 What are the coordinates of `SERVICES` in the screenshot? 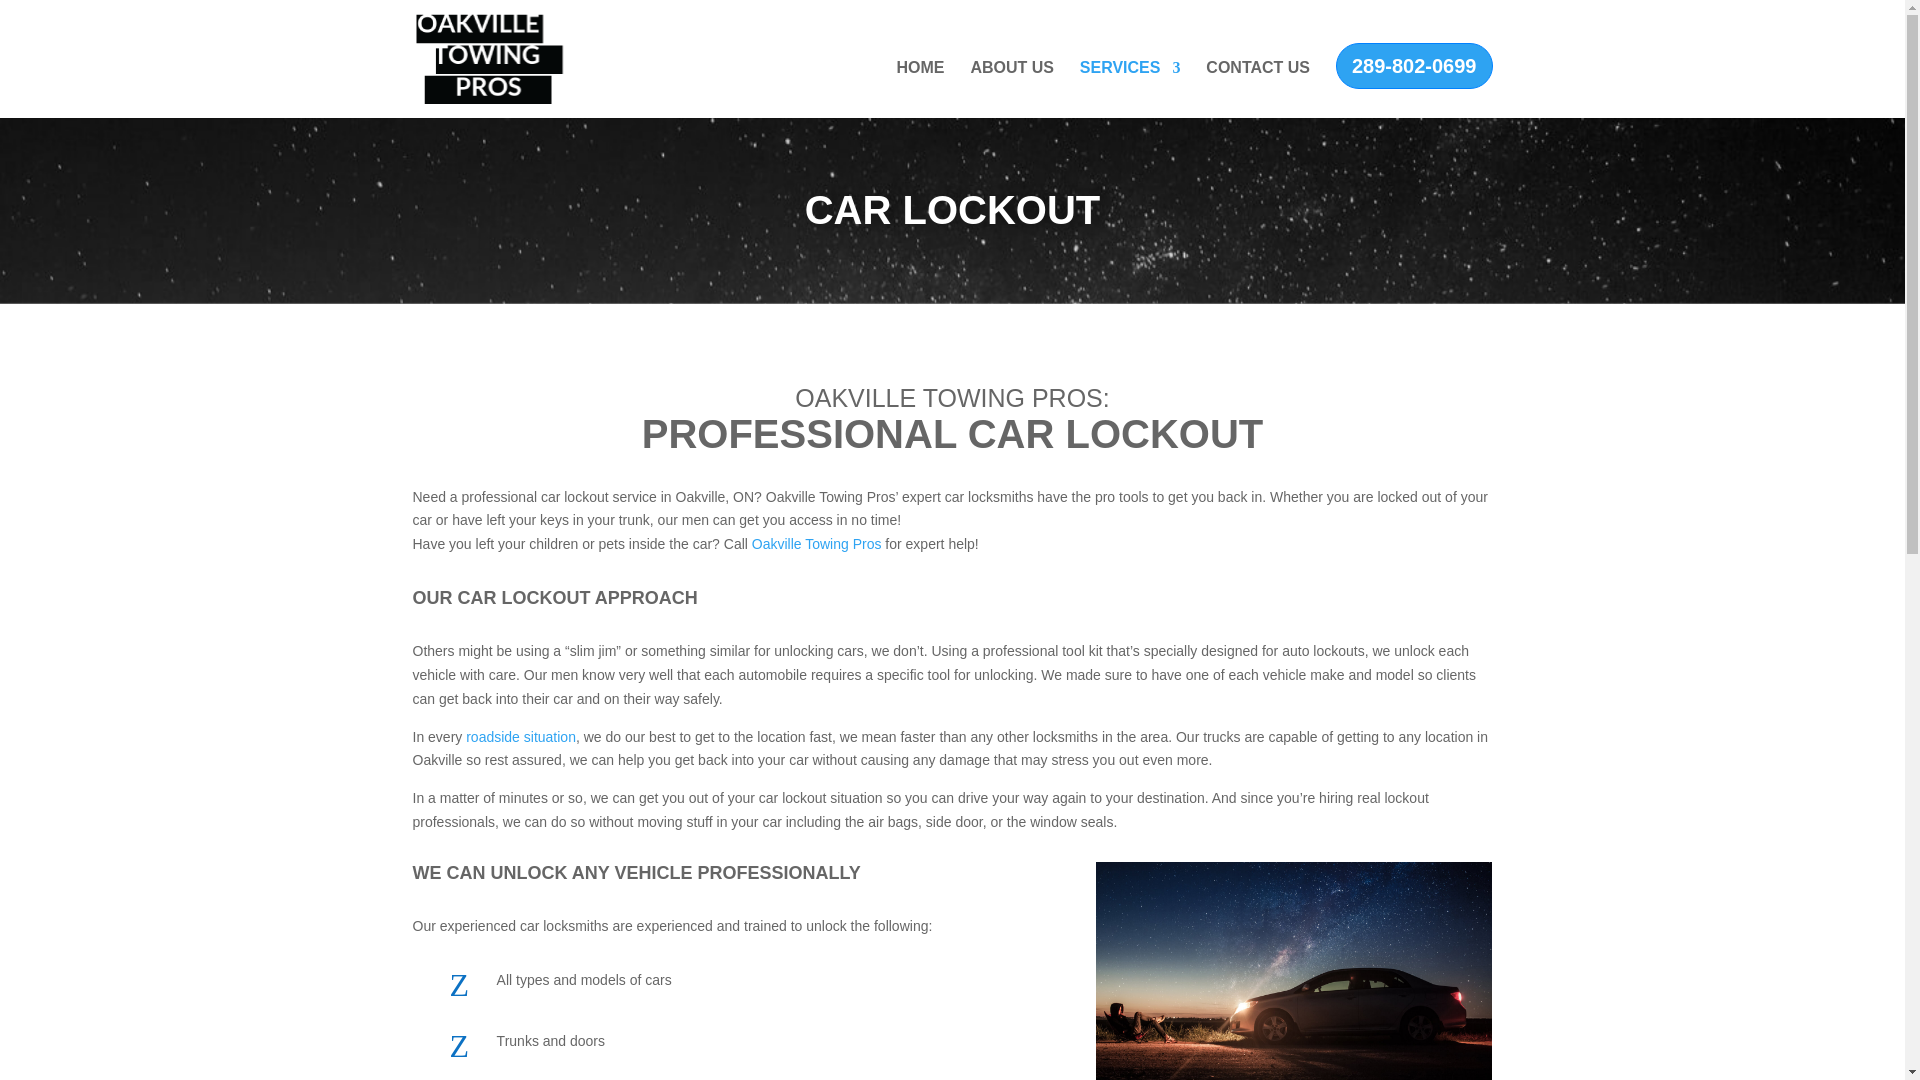 It's located at (1130, 88).